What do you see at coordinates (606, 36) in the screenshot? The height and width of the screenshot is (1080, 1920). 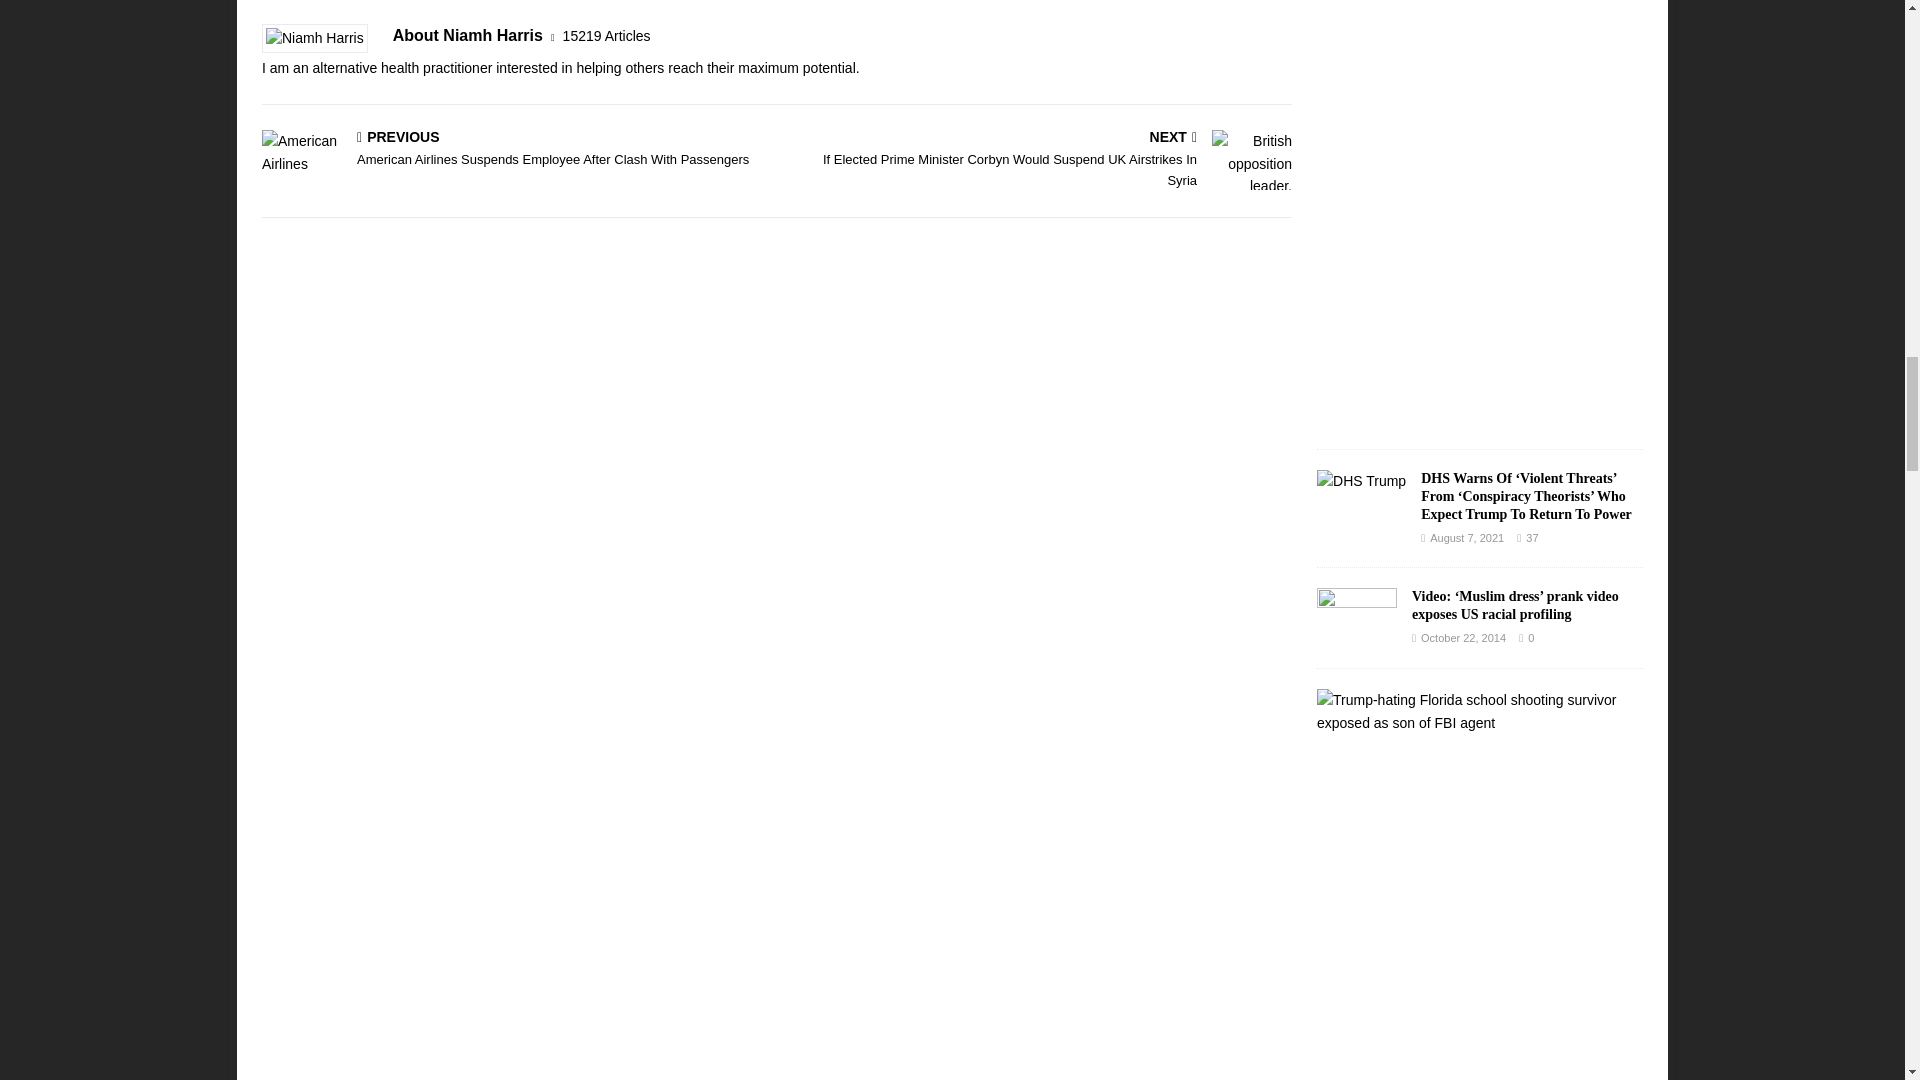 I see `More articles written by Niamh Harris'` at bounding box center [606, 36].